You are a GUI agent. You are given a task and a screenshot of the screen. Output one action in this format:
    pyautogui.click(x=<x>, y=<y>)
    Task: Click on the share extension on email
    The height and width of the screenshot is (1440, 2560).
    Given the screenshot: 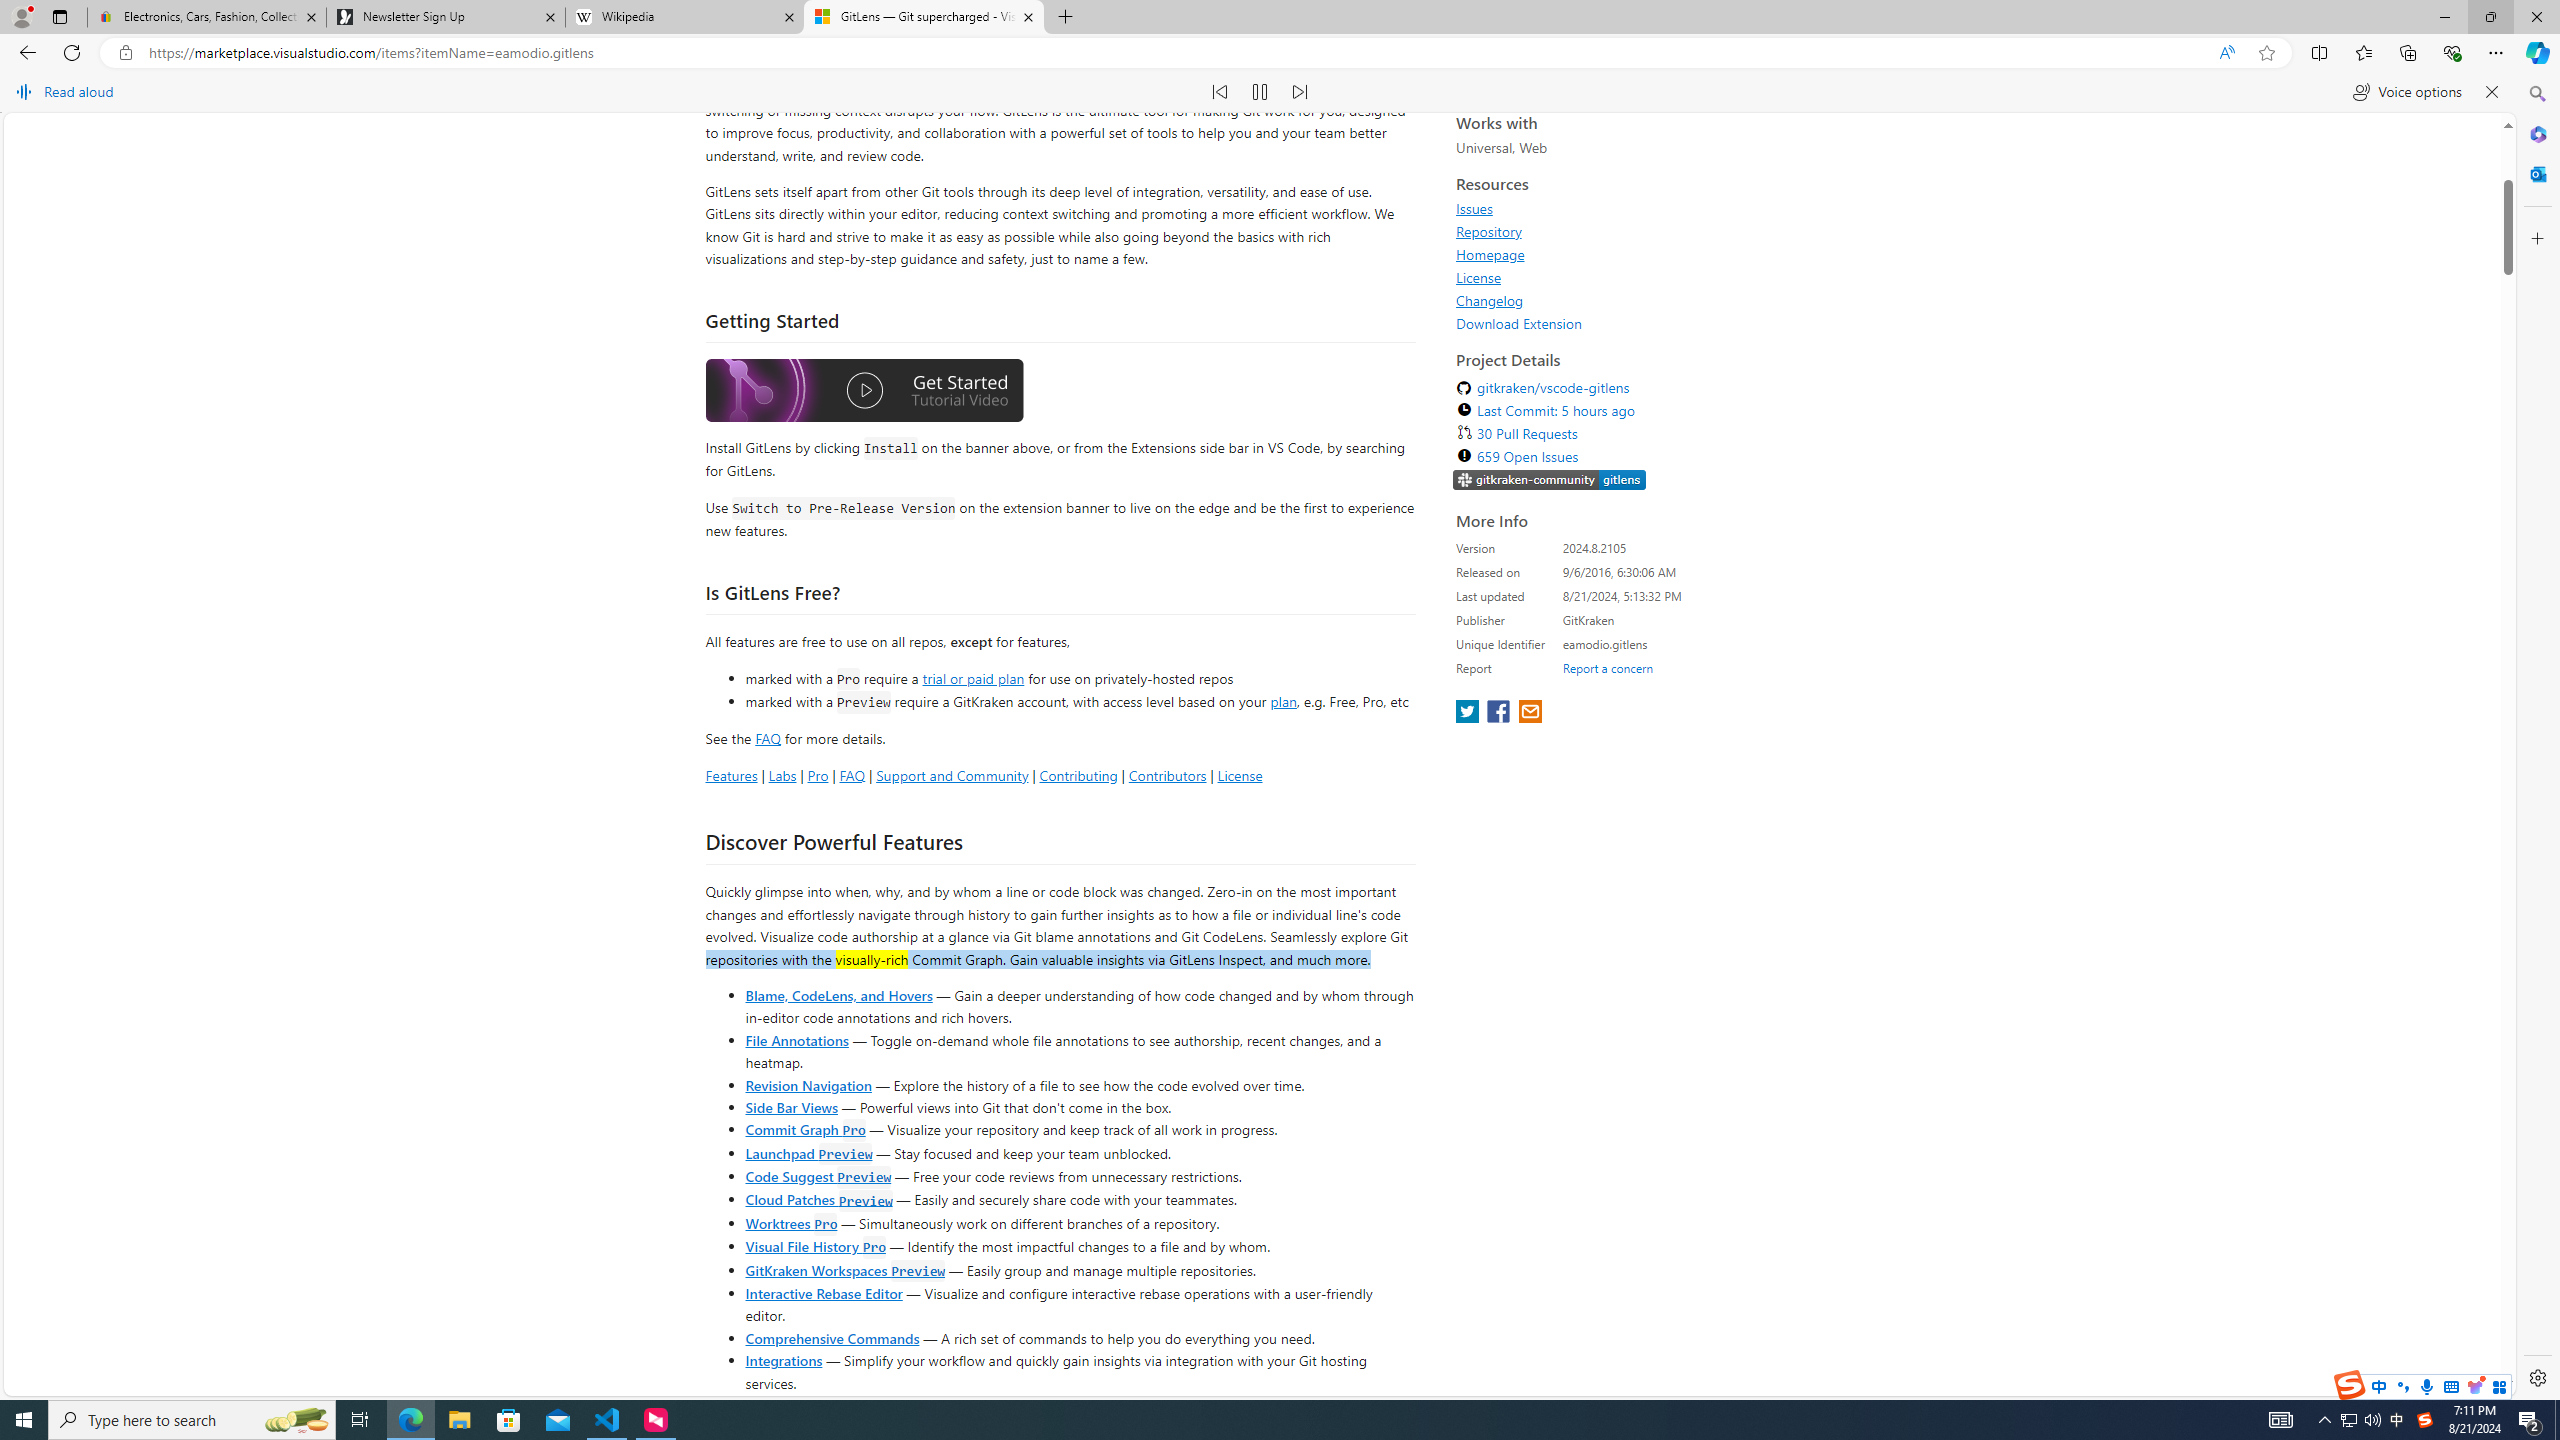 What is the action you would take?
    pyautogui.click(x=1529, y=1042)
    